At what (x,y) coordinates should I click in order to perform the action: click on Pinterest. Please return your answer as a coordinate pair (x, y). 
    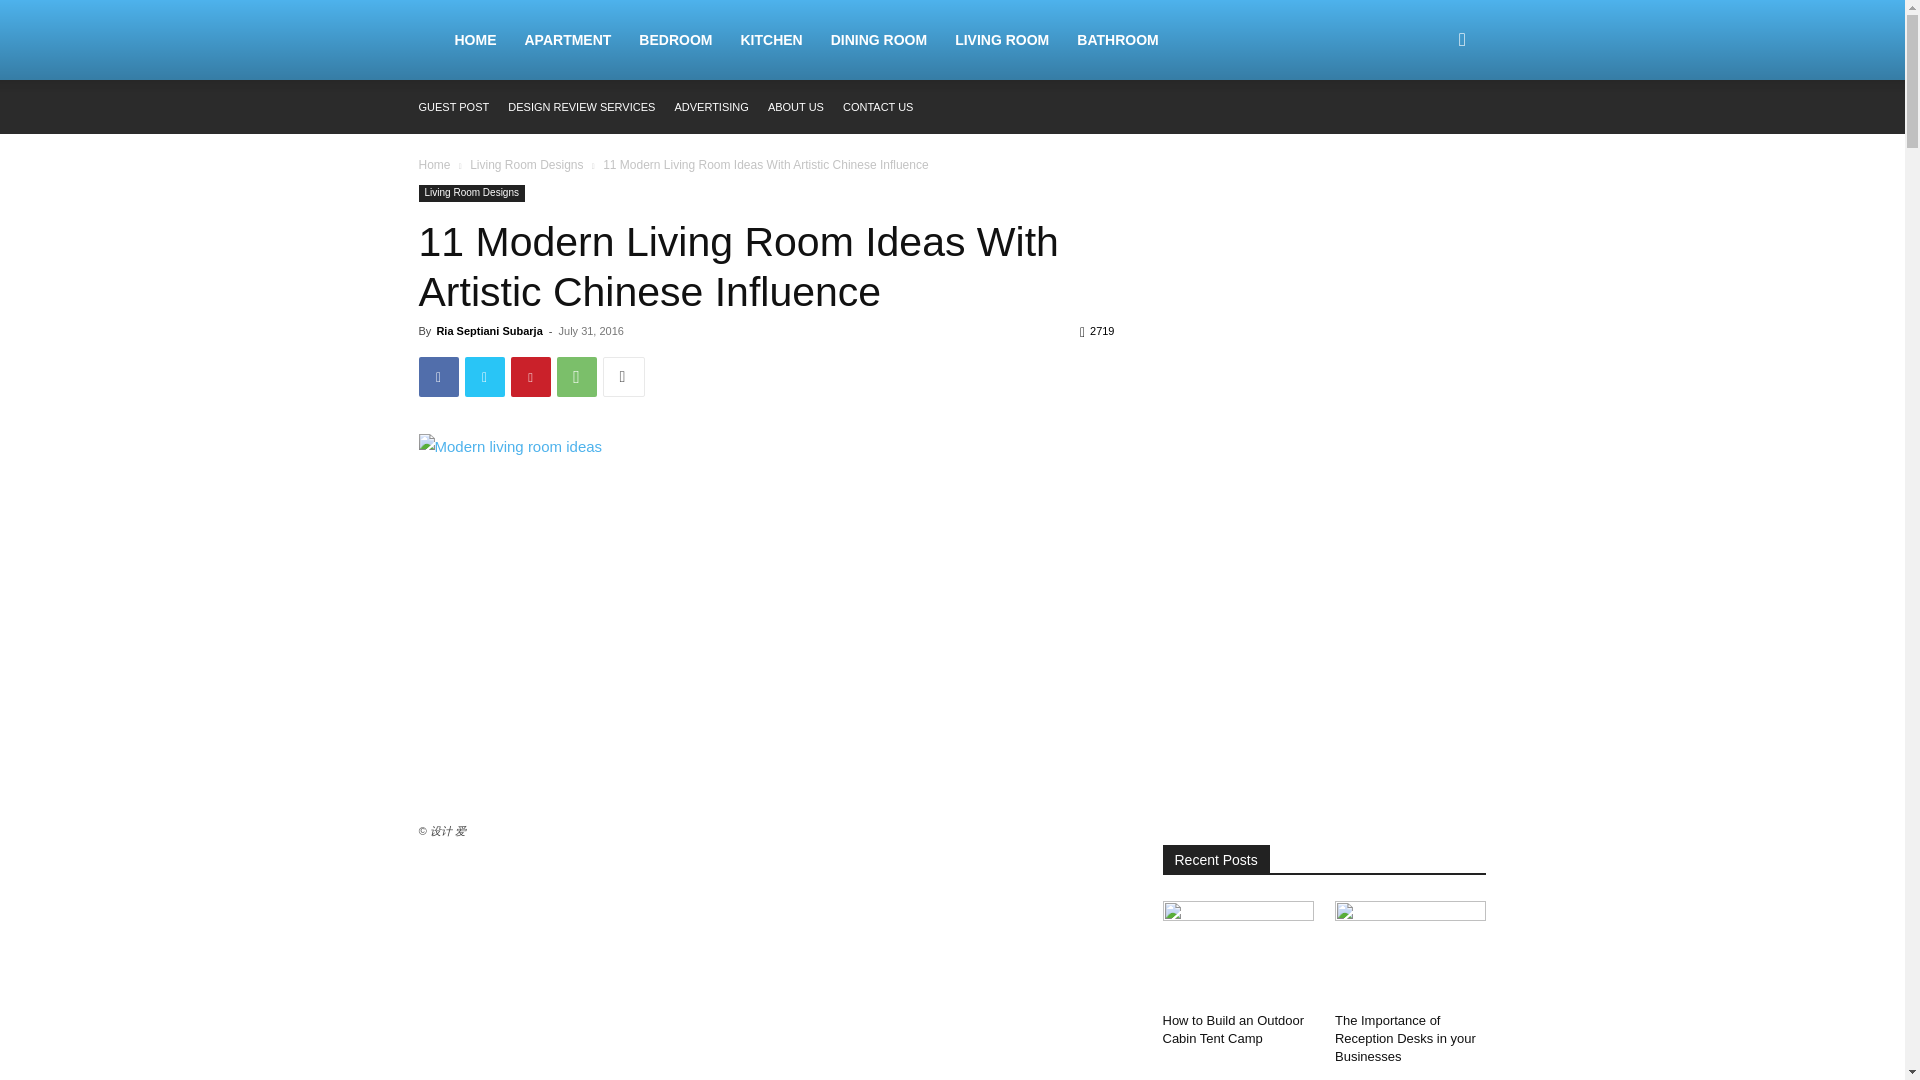
    Looking at the image, I should click on (530, 377).